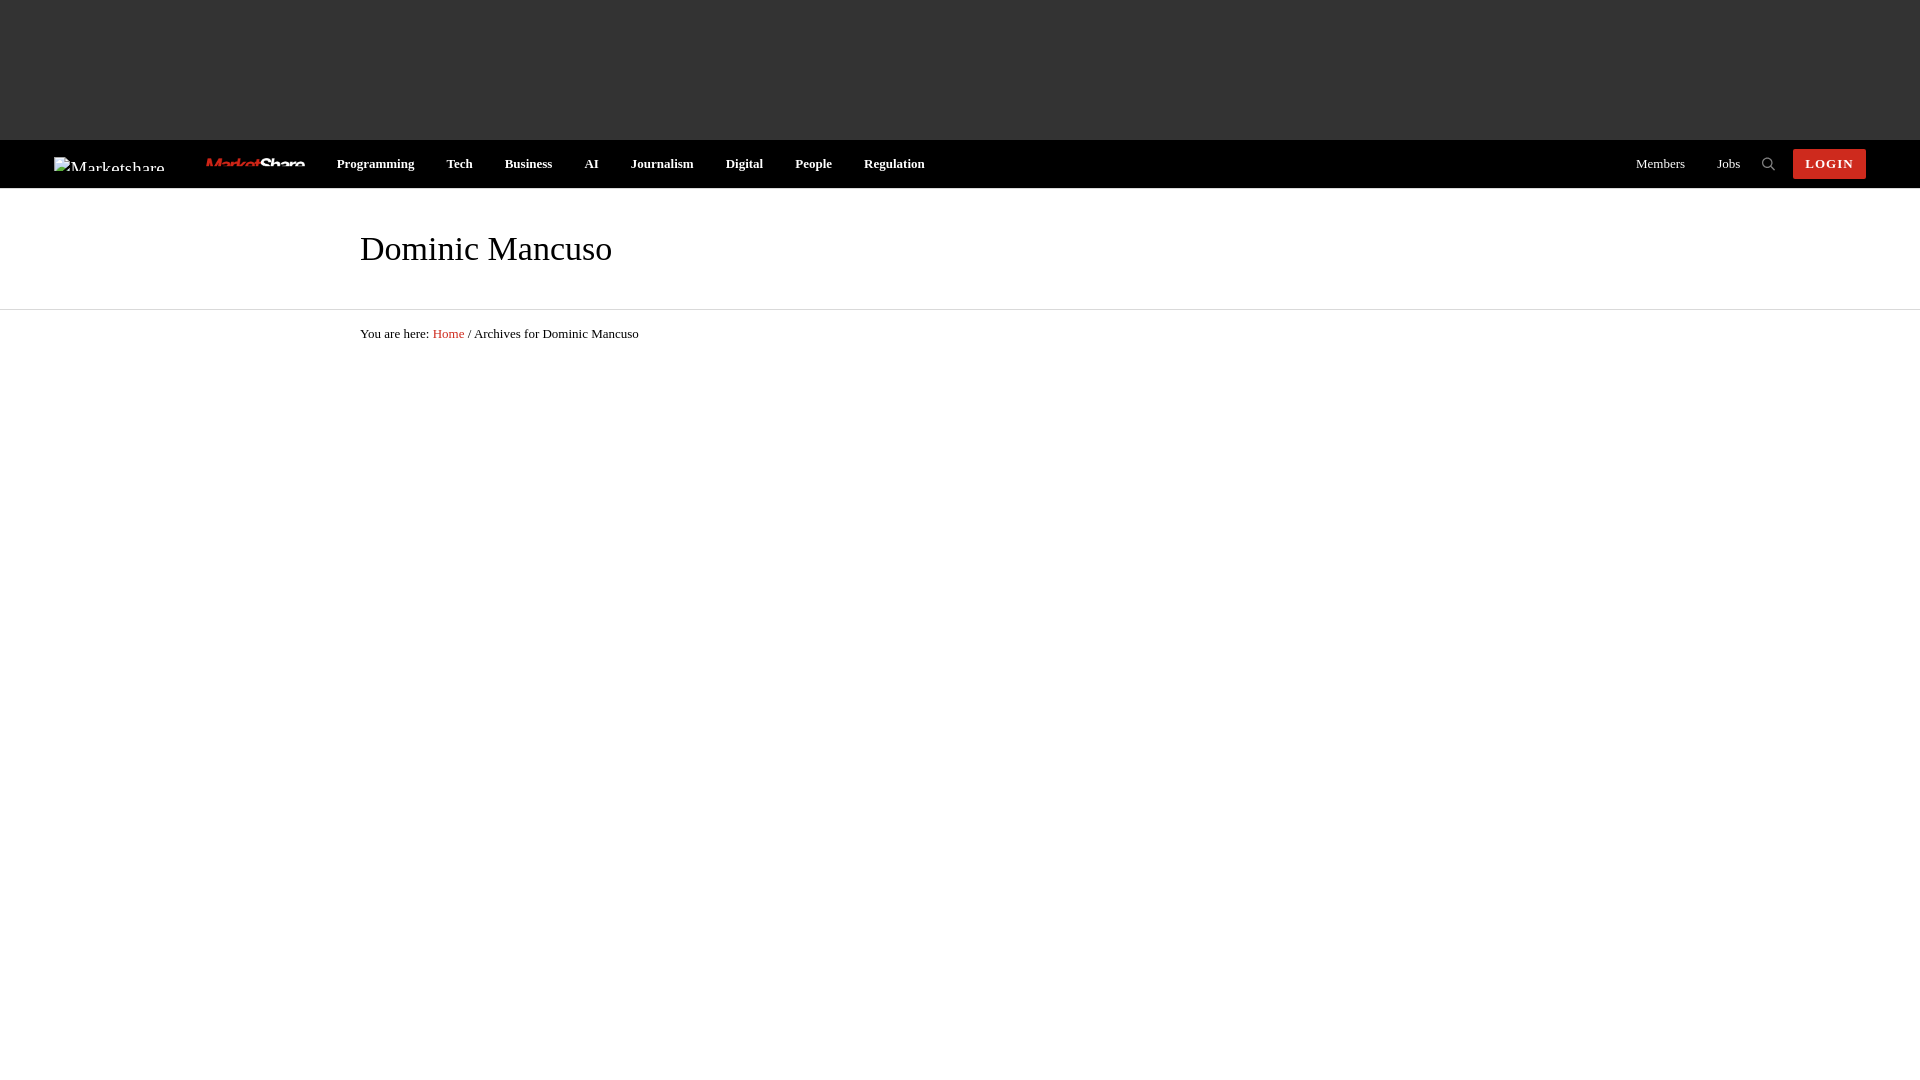 This screenshot has width=1920, height=1080. Describe the element at coordinates (1660, 164) in the screenshot. I see `Members` at that location.